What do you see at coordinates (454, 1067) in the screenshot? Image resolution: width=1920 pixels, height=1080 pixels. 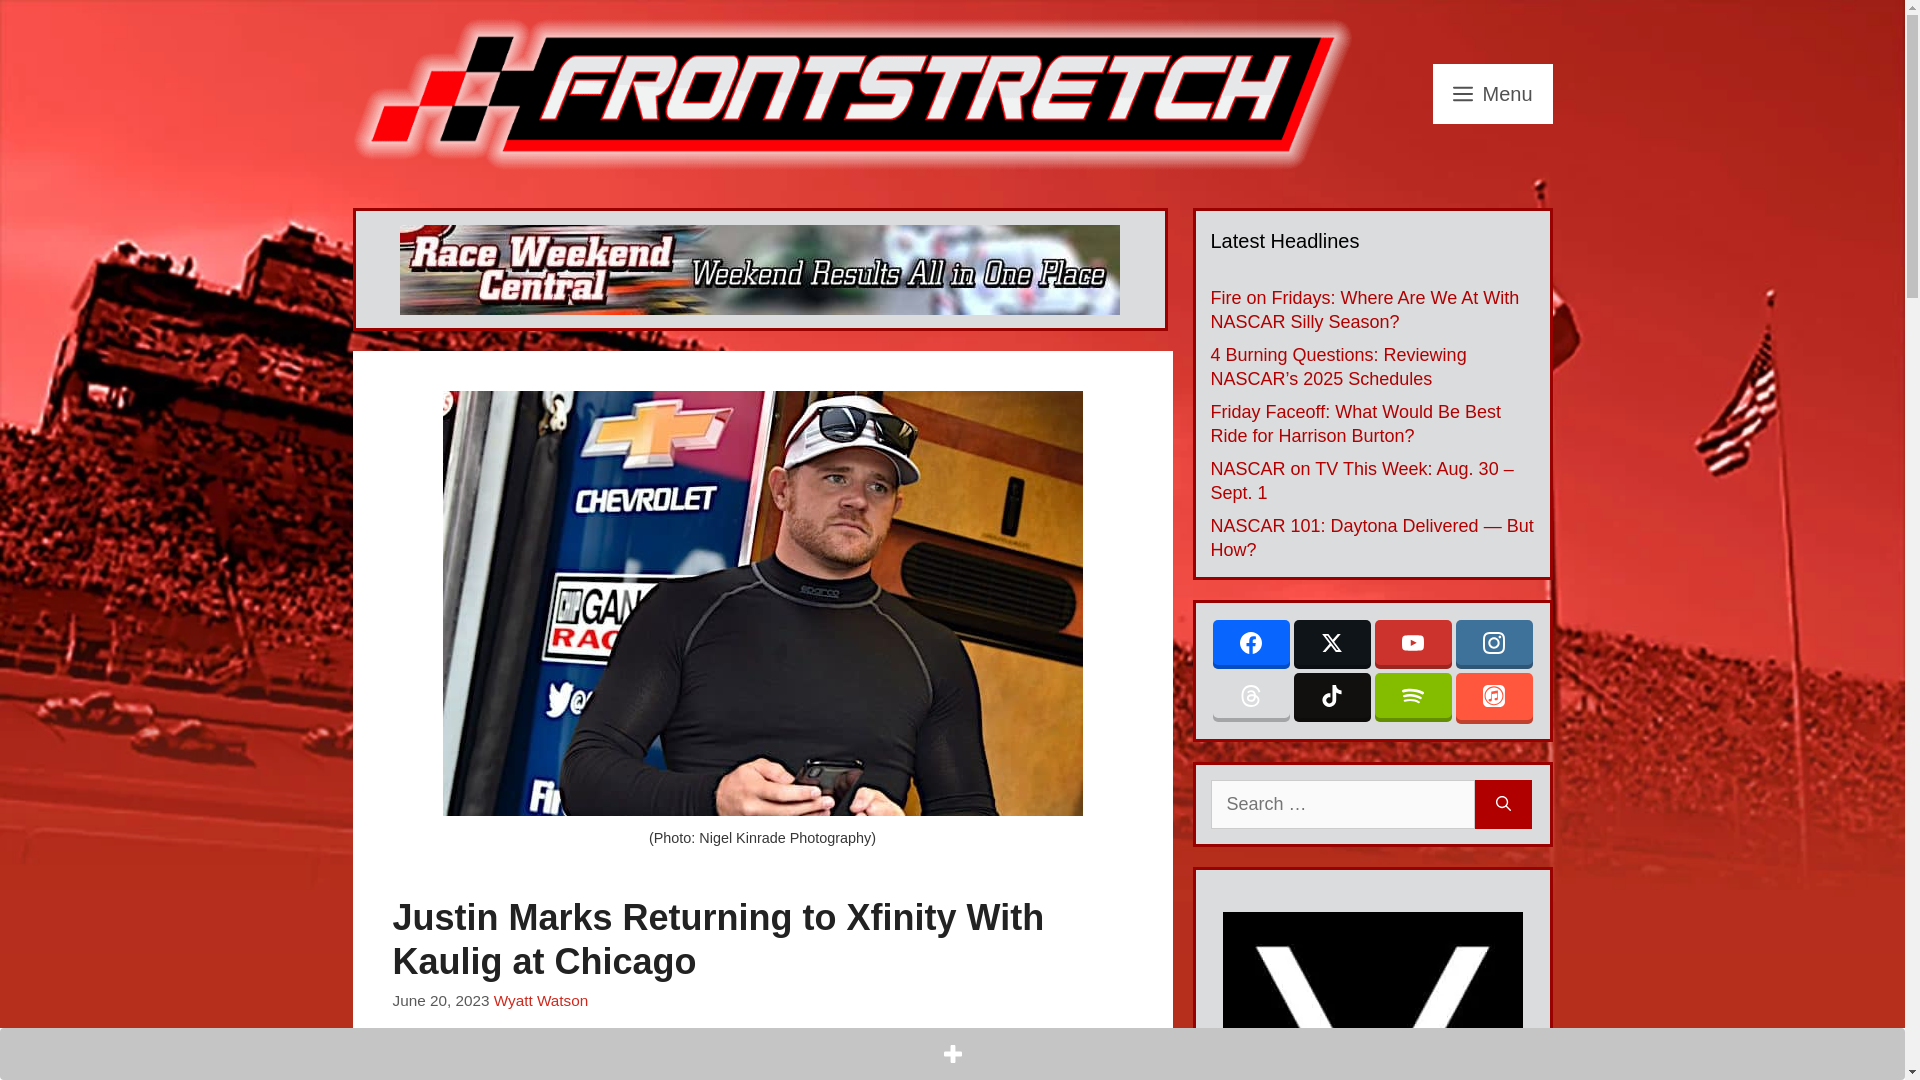 I see `Share on Twitter` at bounding box center [454, 1067].